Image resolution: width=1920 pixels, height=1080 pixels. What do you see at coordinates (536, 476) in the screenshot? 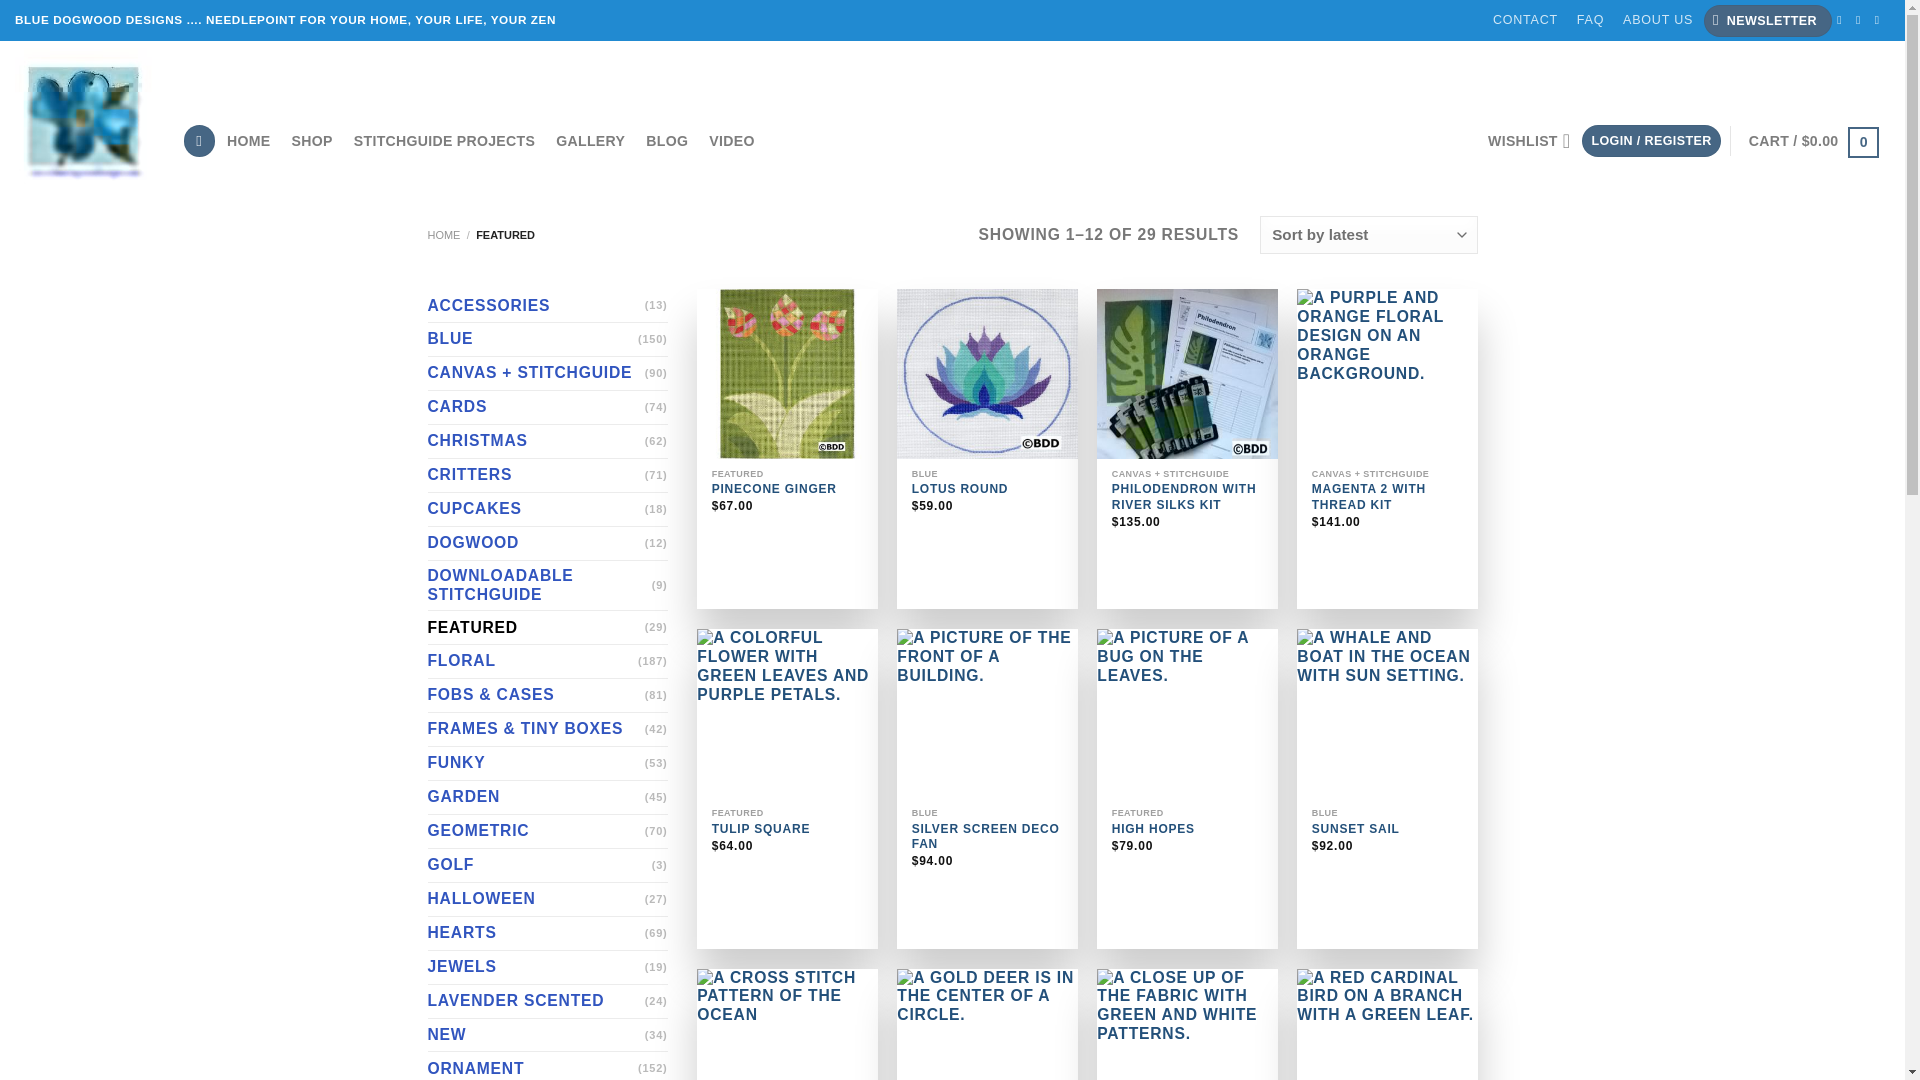
I see `CRITTERS` at bounding box center [536, 476].